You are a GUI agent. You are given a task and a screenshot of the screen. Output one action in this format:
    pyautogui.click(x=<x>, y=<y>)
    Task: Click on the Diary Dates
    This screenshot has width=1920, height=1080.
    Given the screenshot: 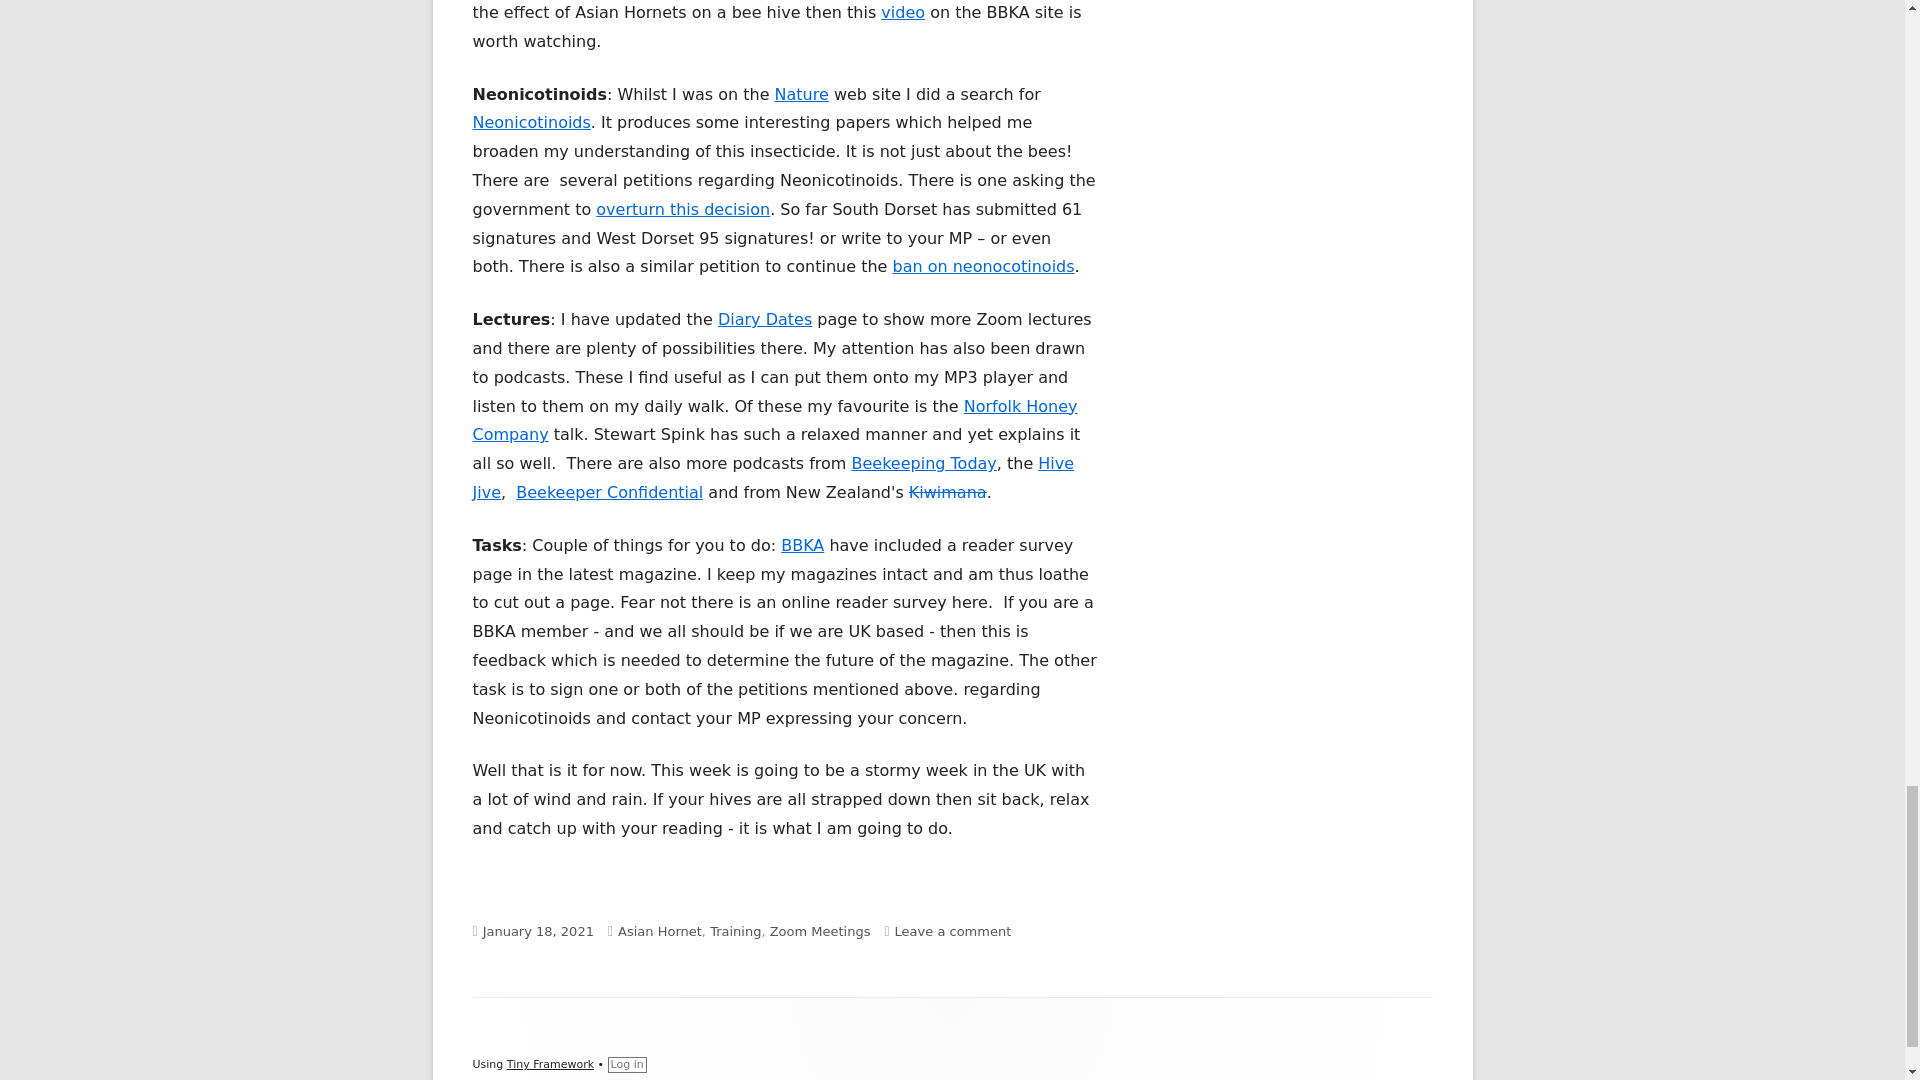 What is the action you would take?
    pyautogui.click(x=765, y=319)
    